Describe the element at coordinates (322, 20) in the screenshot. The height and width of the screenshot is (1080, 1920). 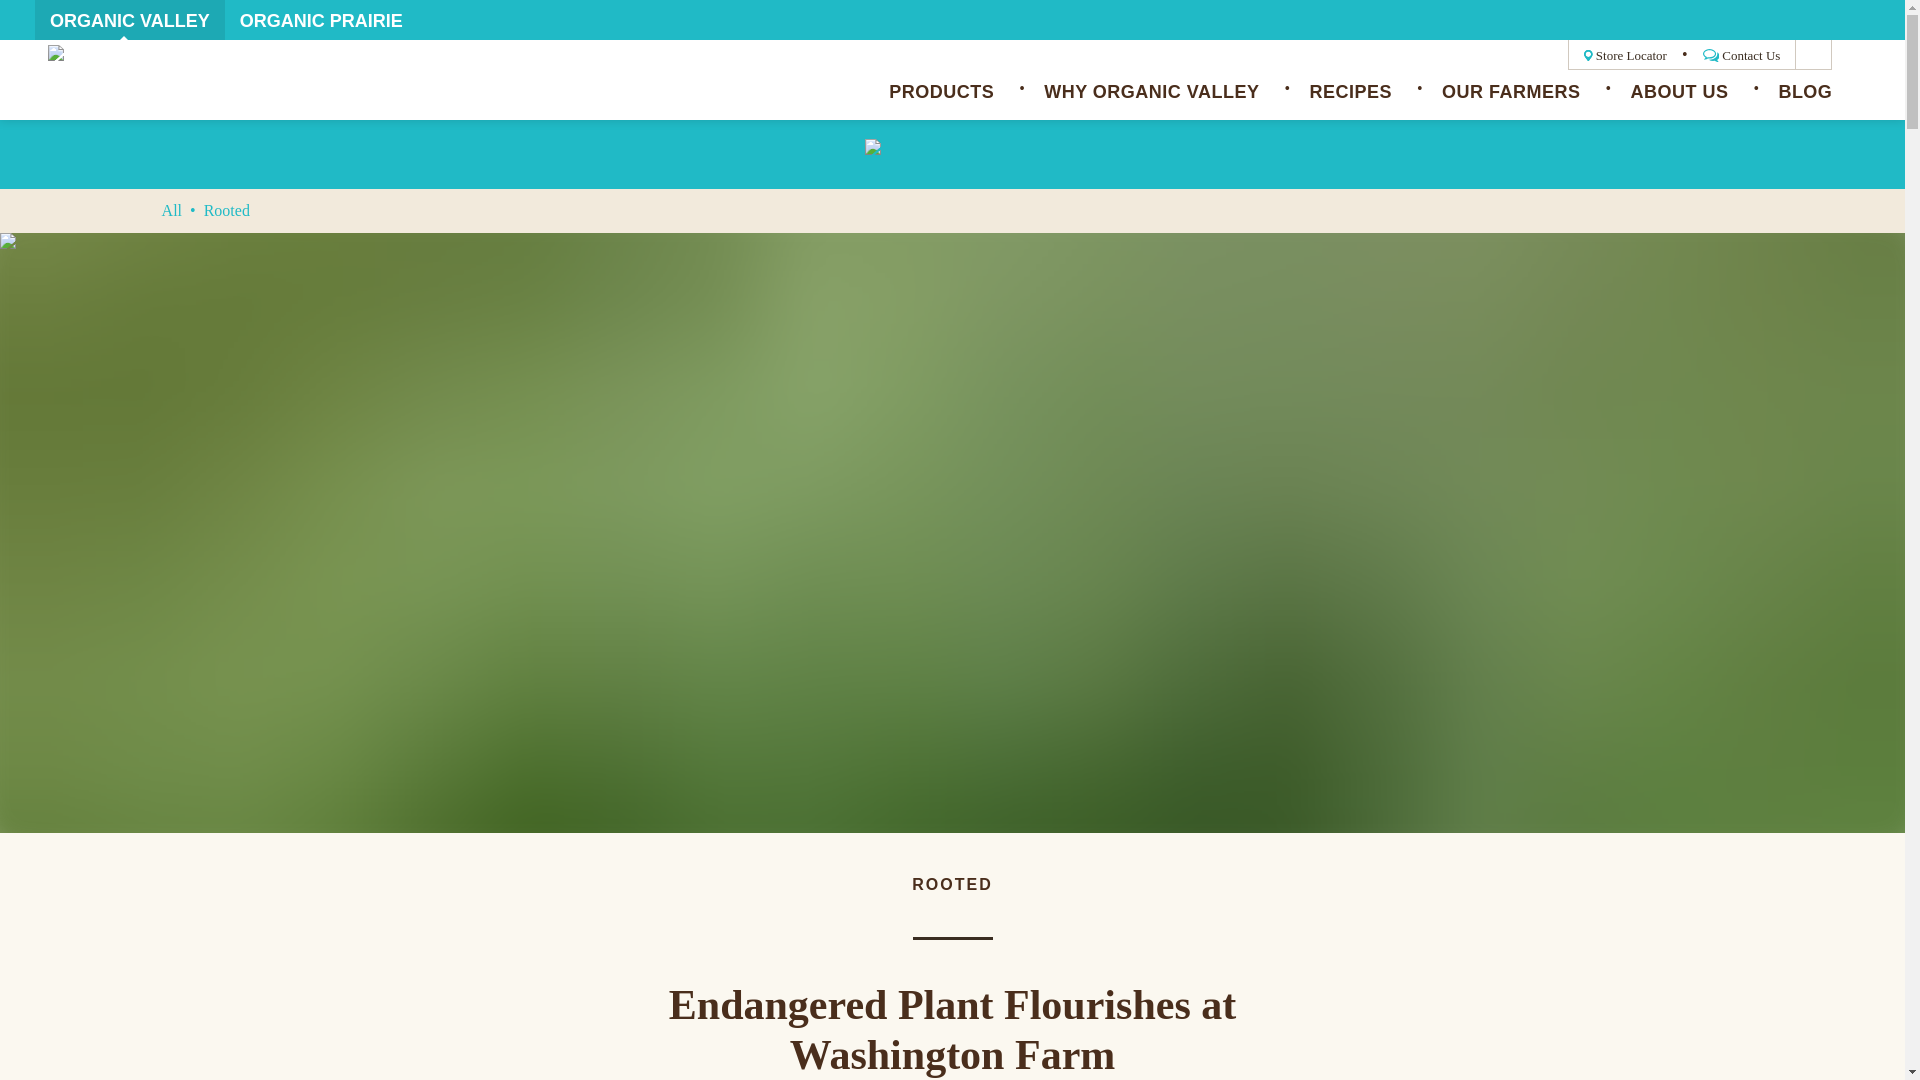
I see `ORGANIC PRAIRIE` at that location.